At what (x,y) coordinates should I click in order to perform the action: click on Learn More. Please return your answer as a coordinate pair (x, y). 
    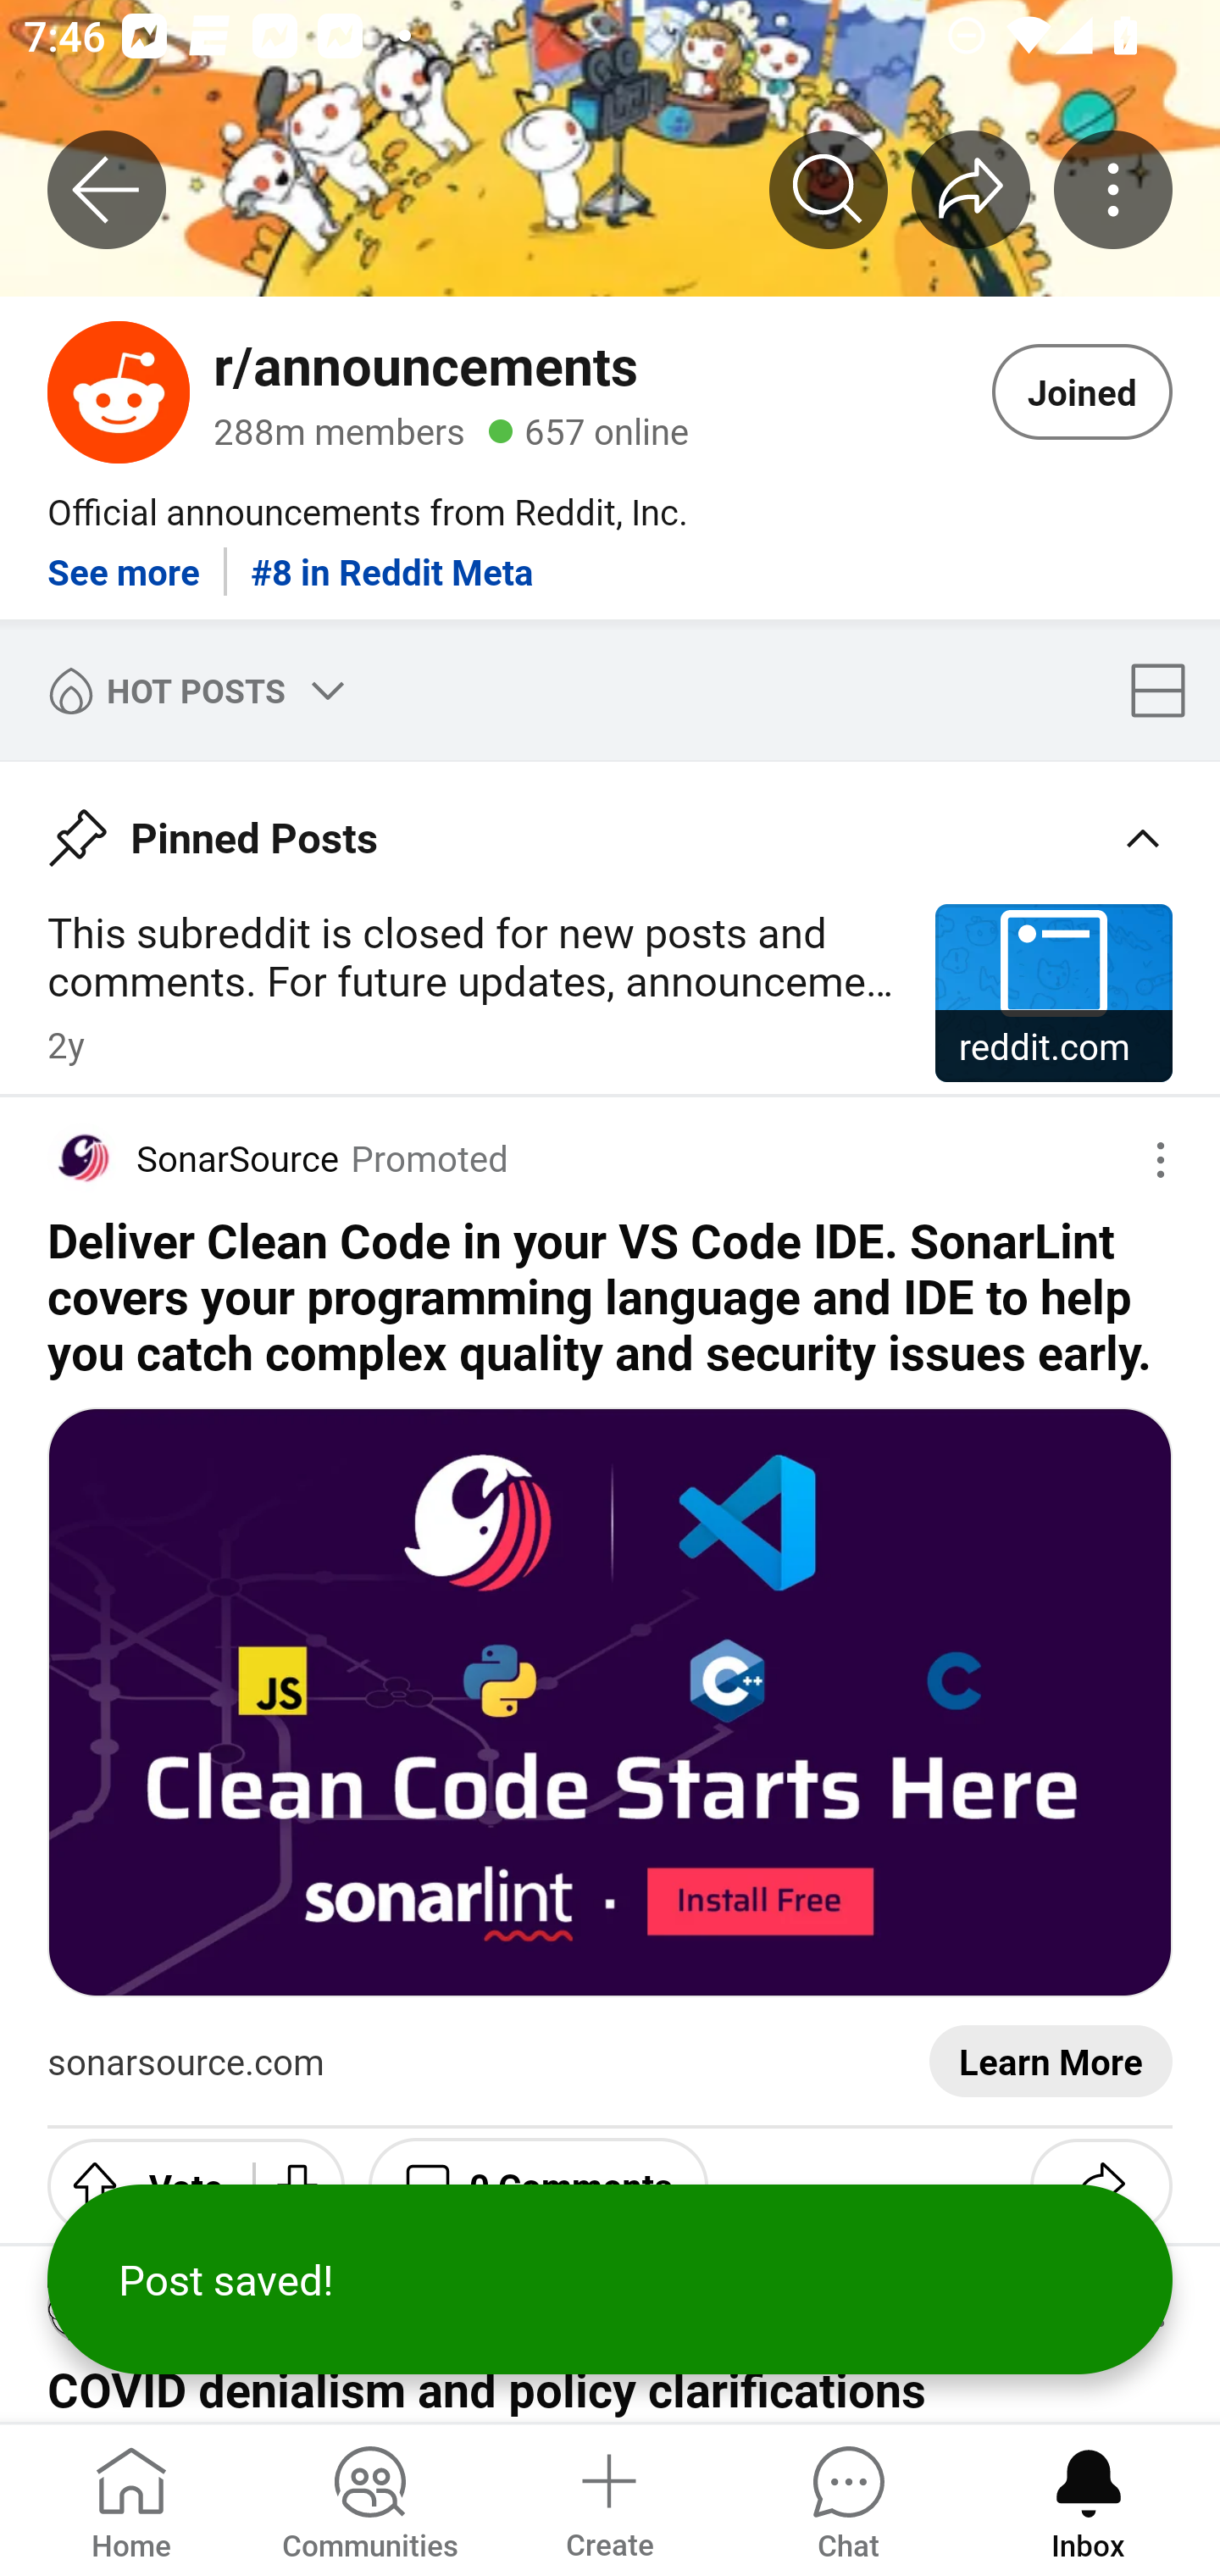
    Looking at the image, I should click on (1051, 2062).